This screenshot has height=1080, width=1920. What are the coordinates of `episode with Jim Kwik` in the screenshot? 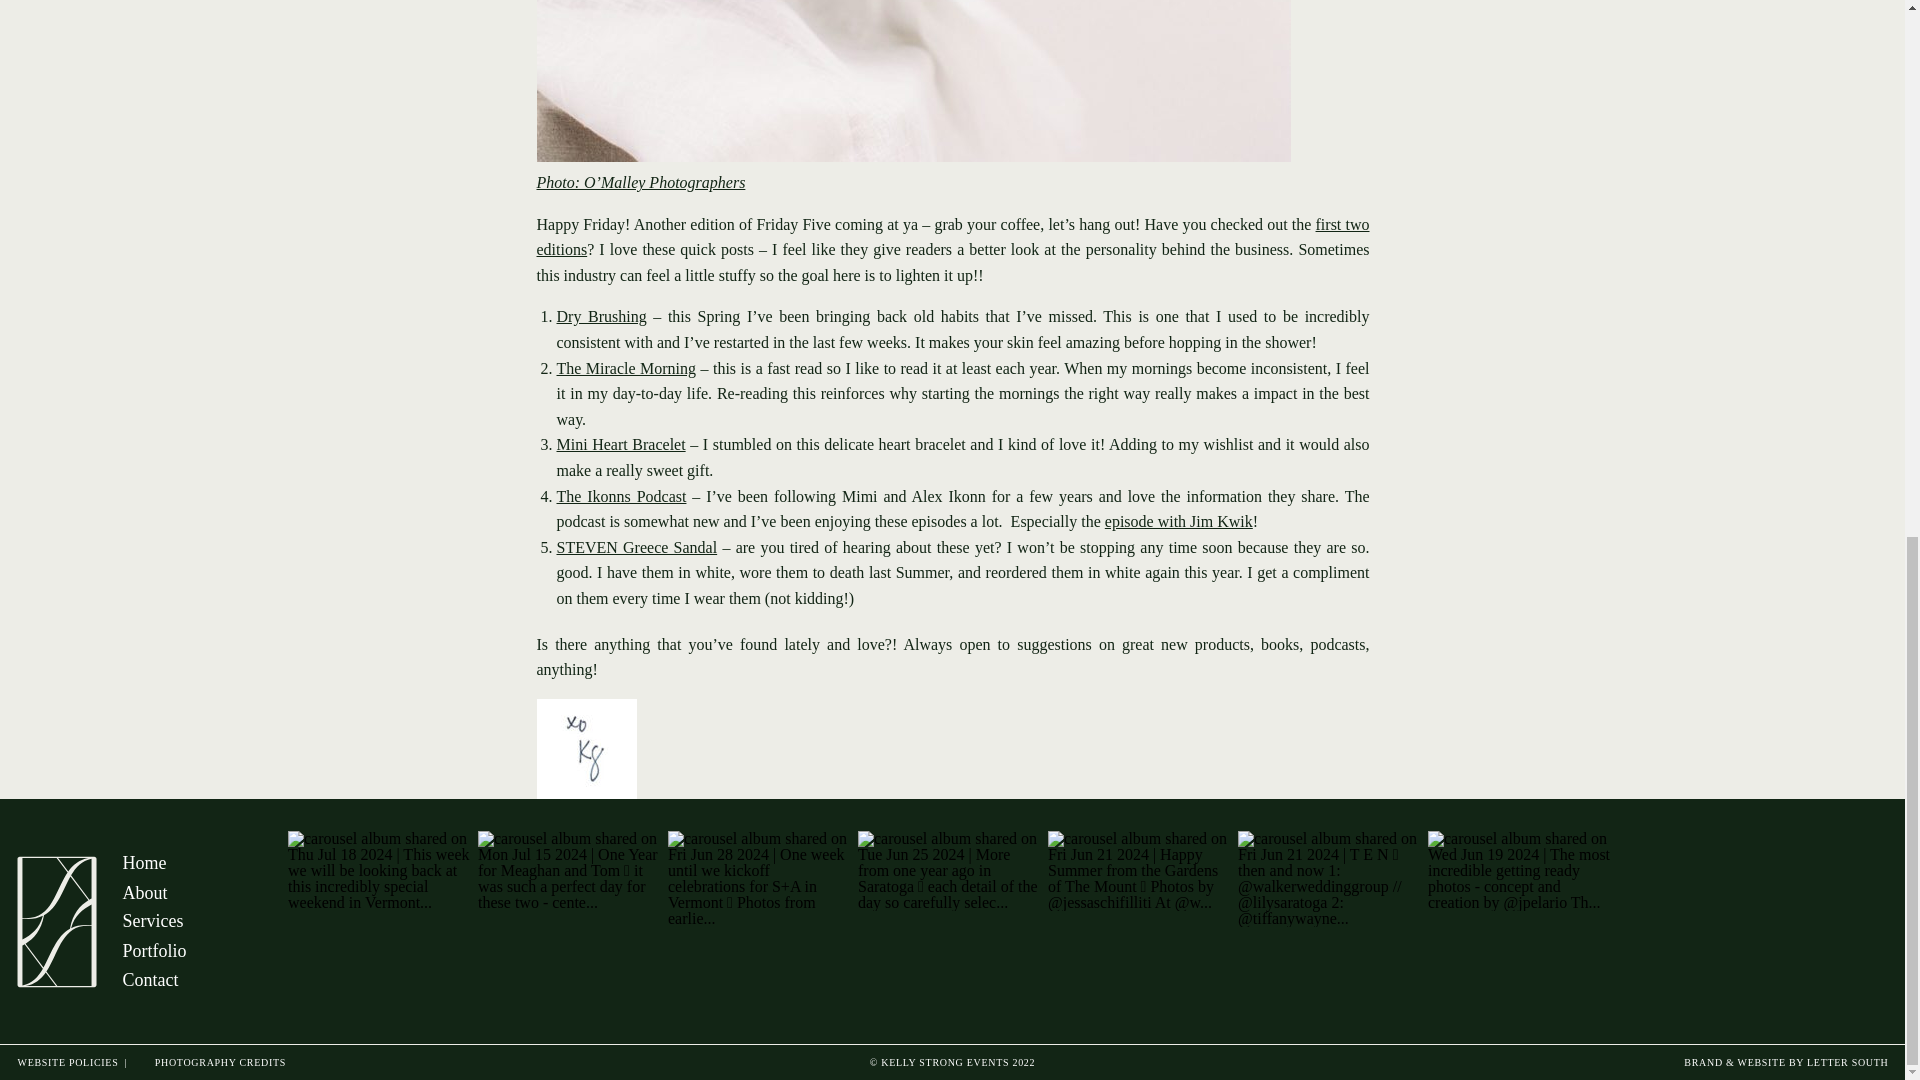 It's located at (1179, 522).